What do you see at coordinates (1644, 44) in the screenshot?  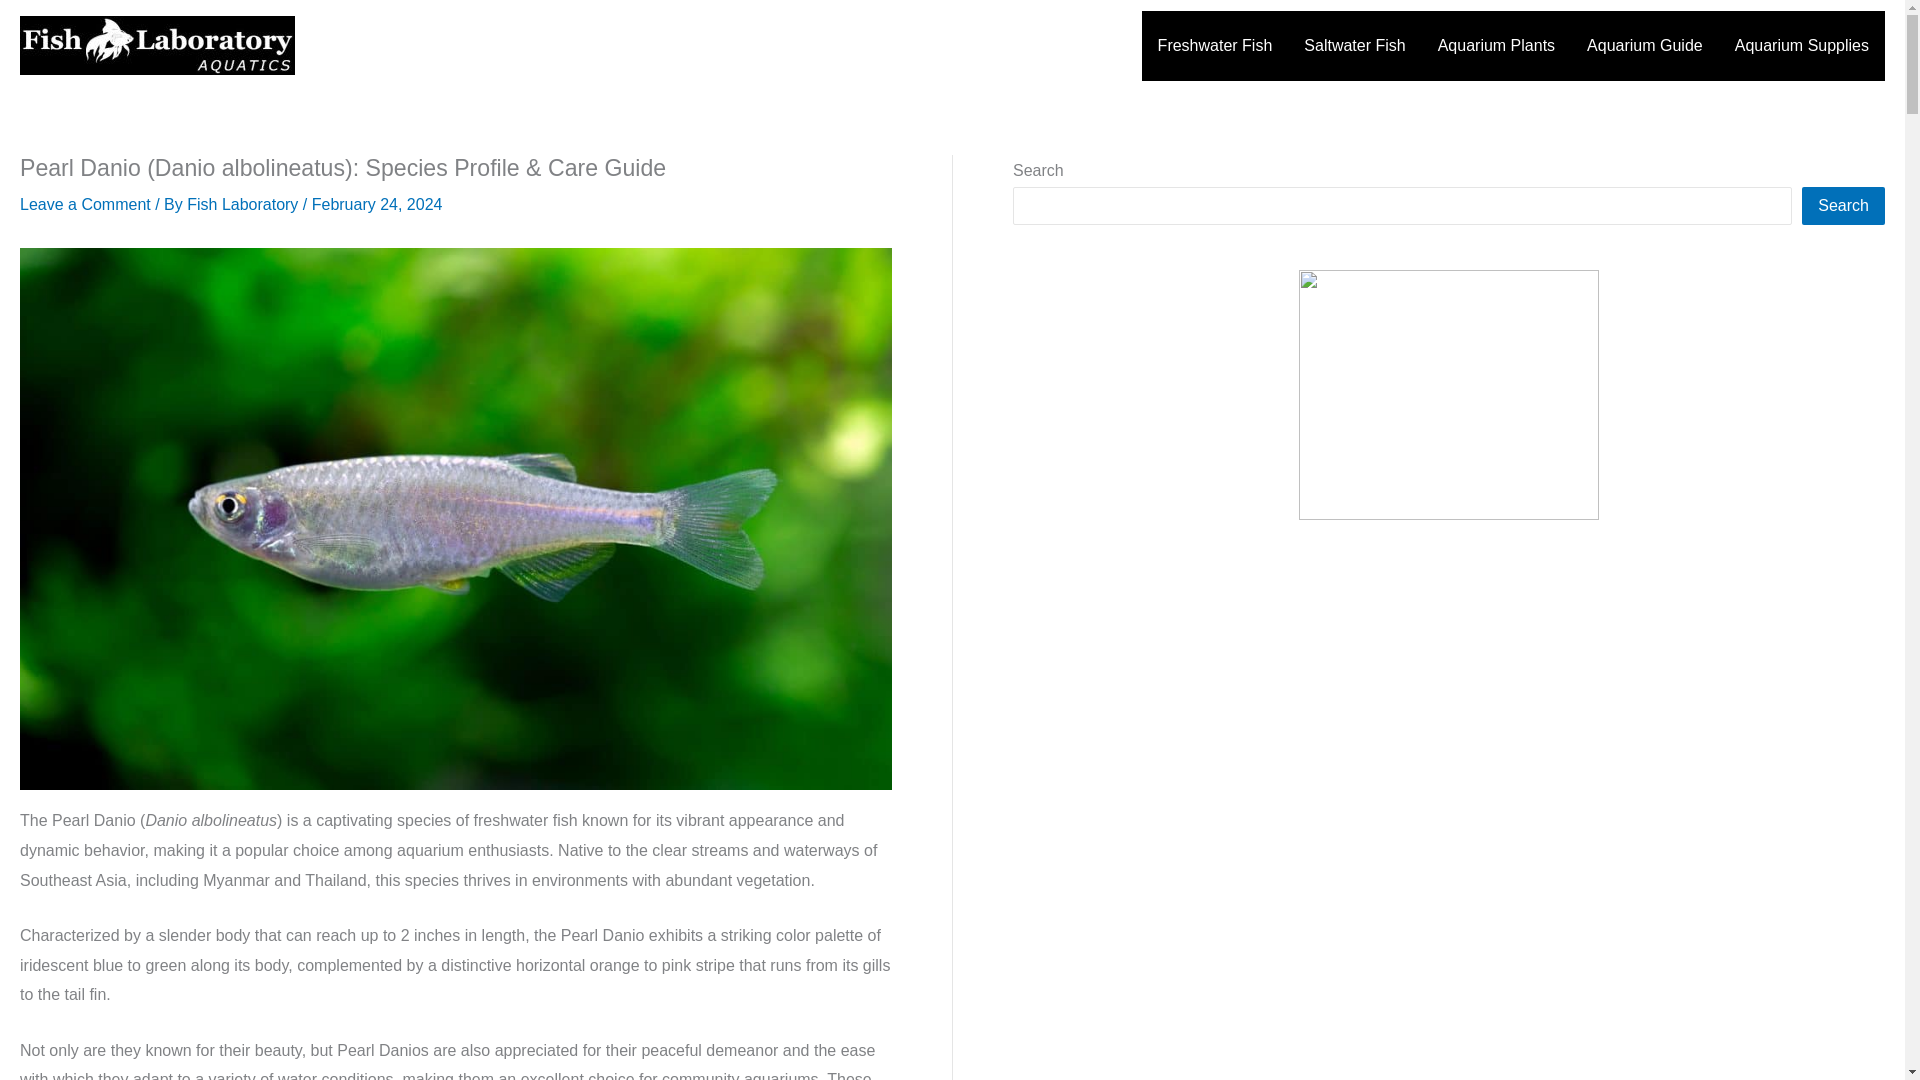 I see `Aquarium Guide` at bounding box center [1644, 44].